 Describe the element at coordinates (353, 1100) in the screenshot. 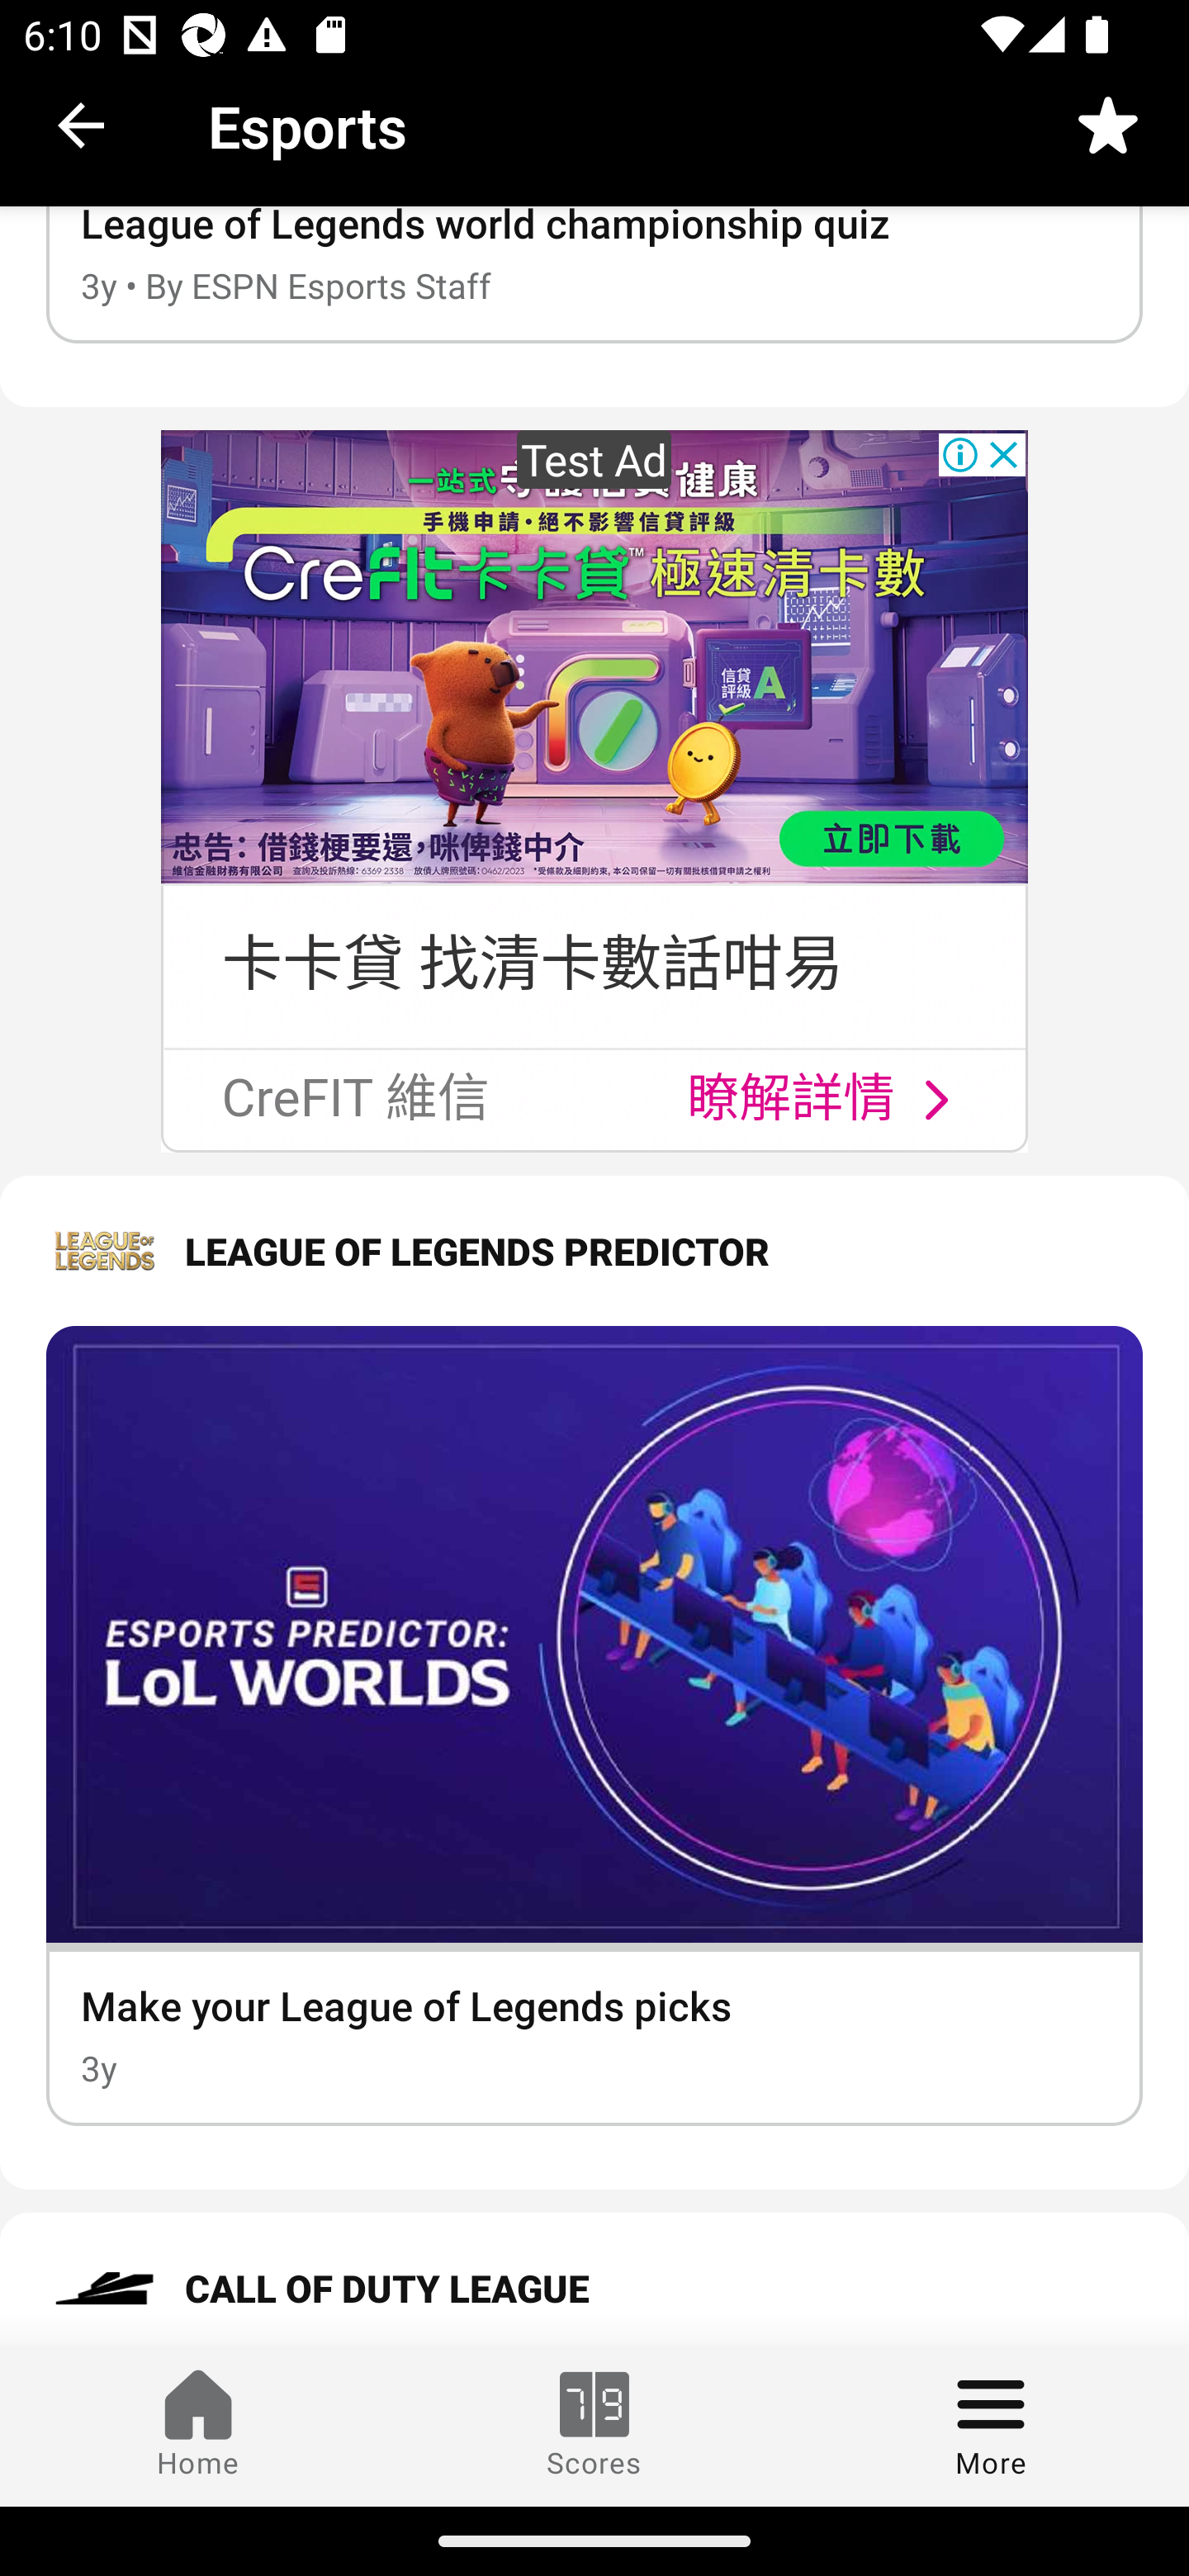

I see `CreFIT 維信` at that location.